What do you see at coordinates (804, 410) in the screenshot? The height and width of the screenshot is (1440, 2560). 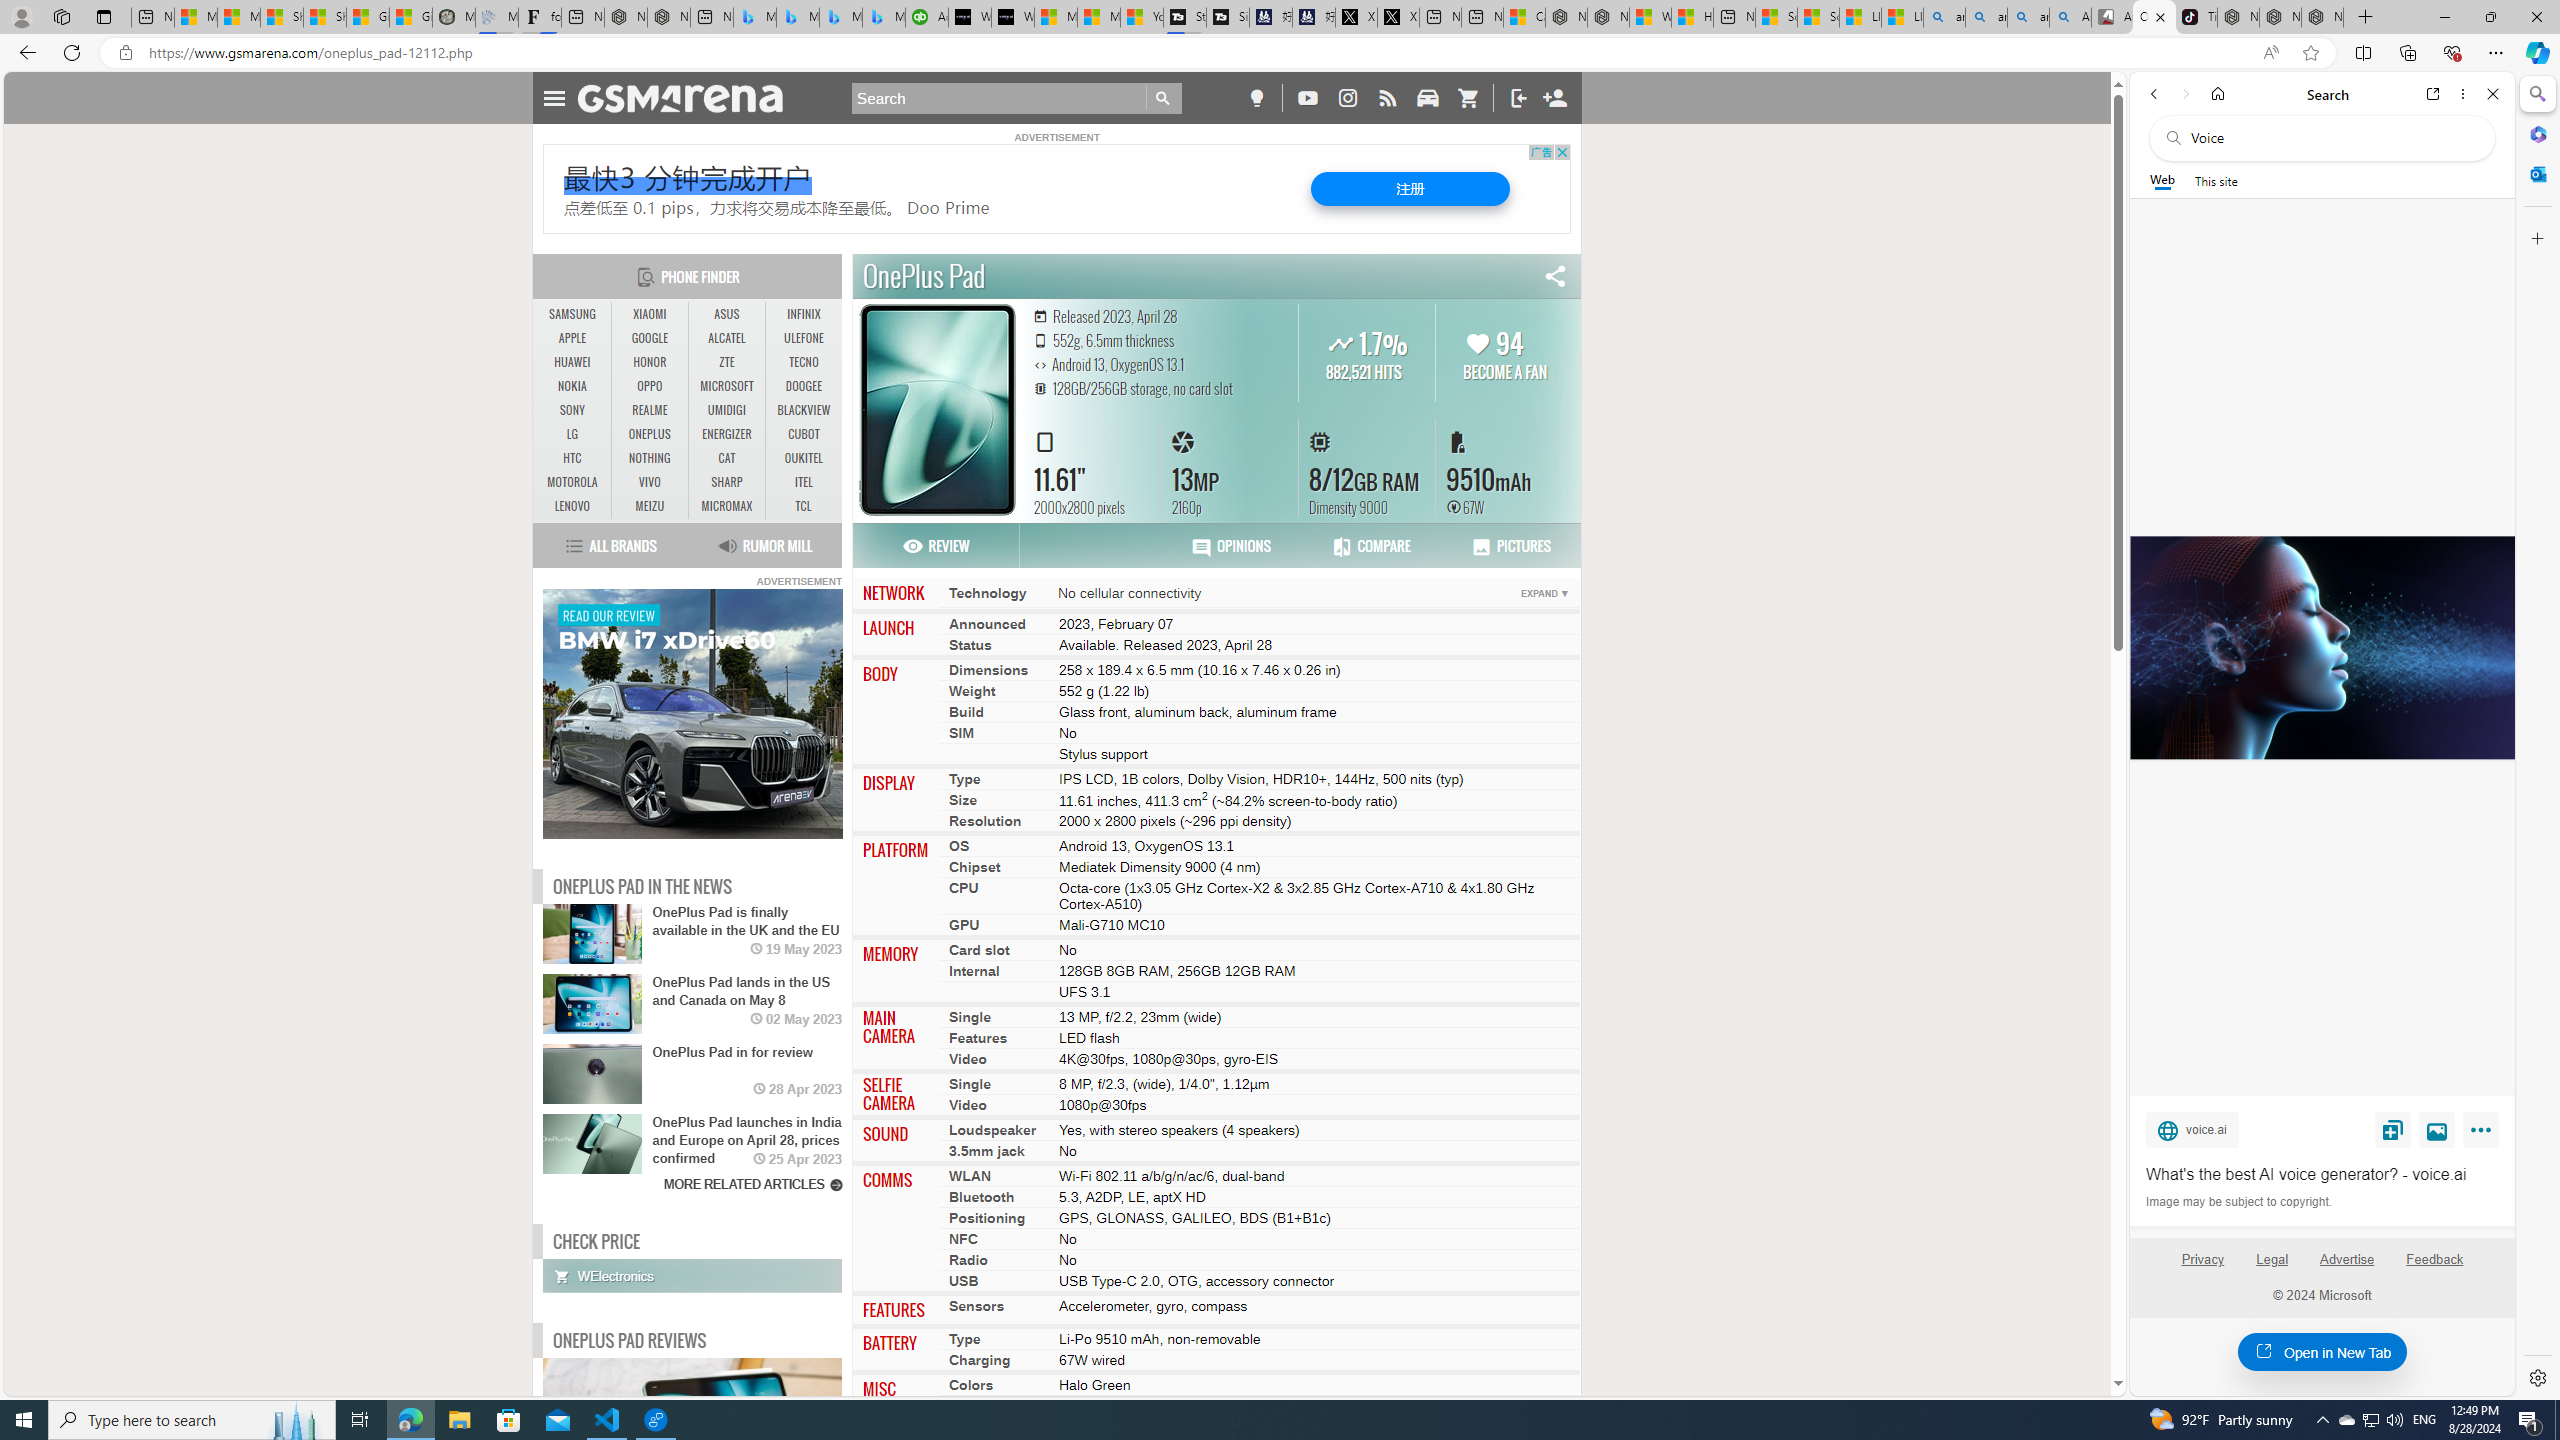 I see `BLACKVIEW` at bounding box center [804, 410].